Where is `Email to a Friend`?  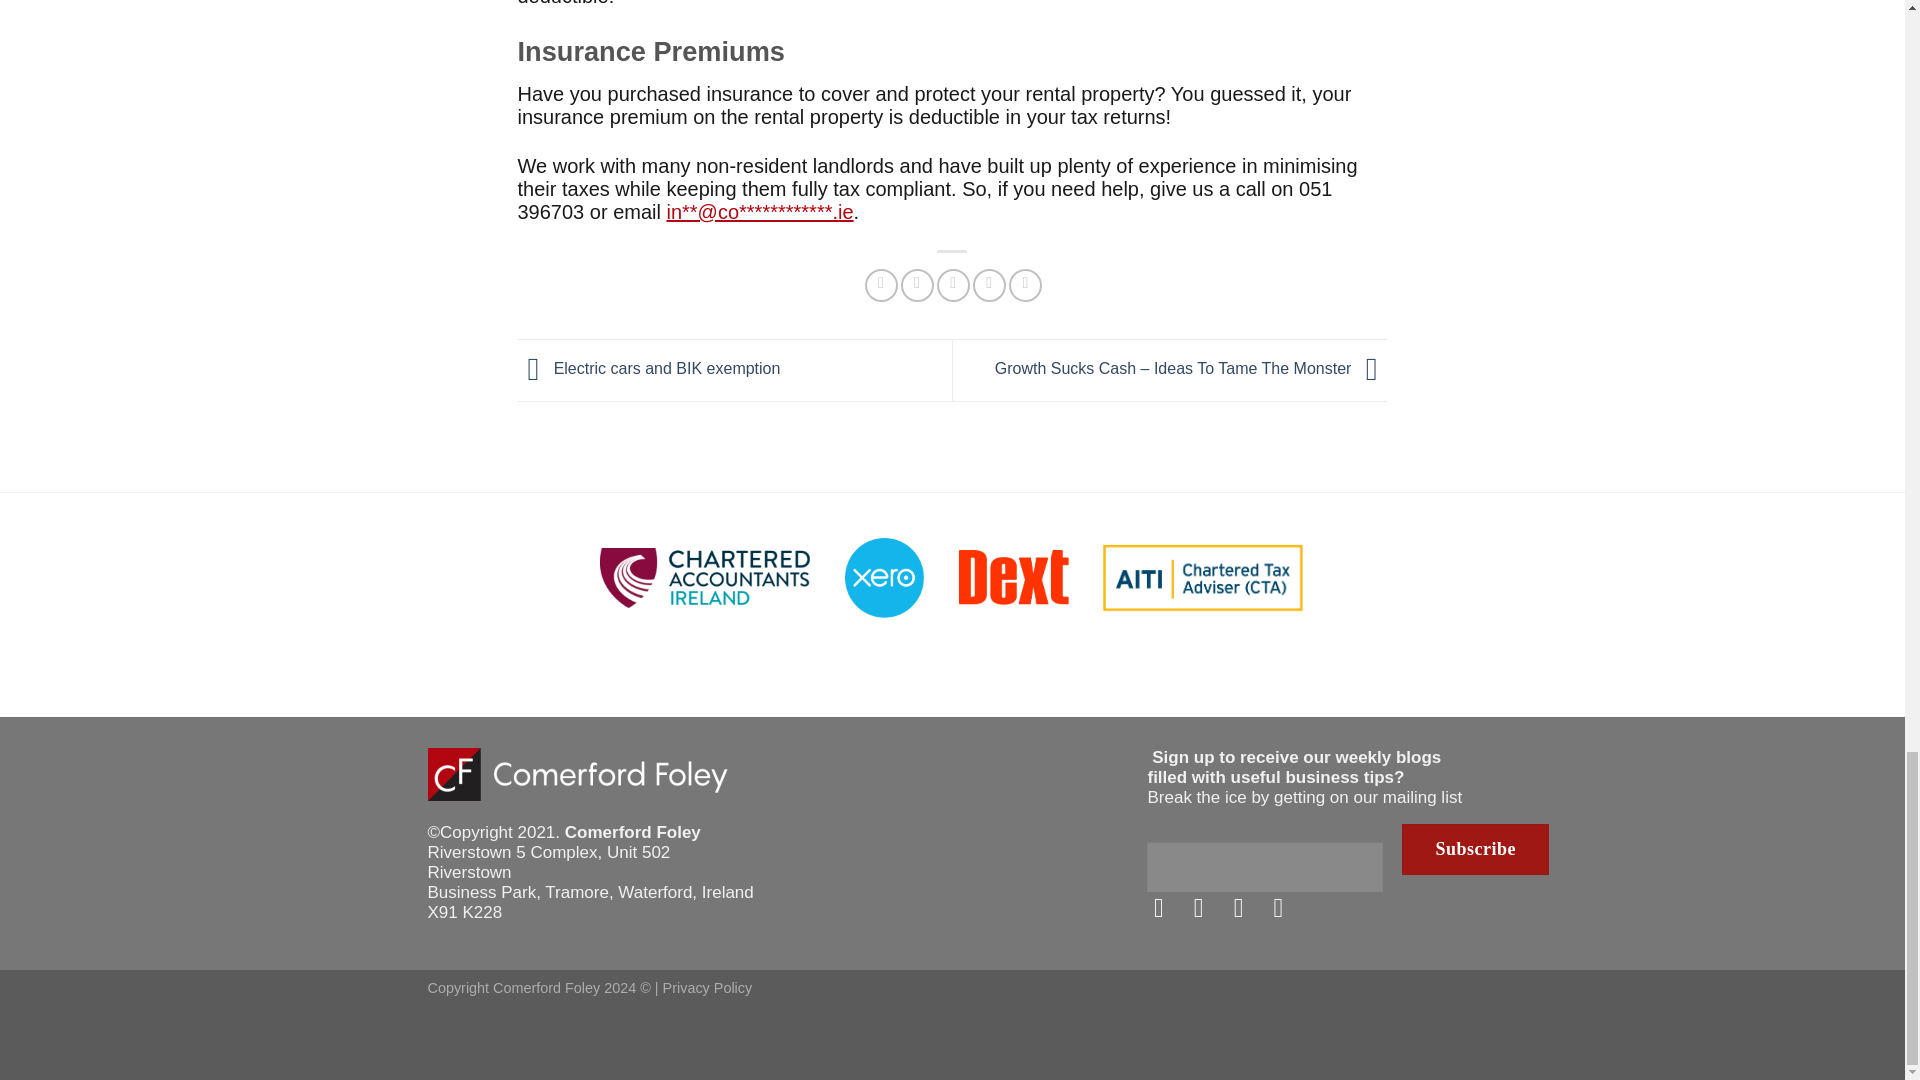
Email to a Friend is located at coordinates (952, 285).